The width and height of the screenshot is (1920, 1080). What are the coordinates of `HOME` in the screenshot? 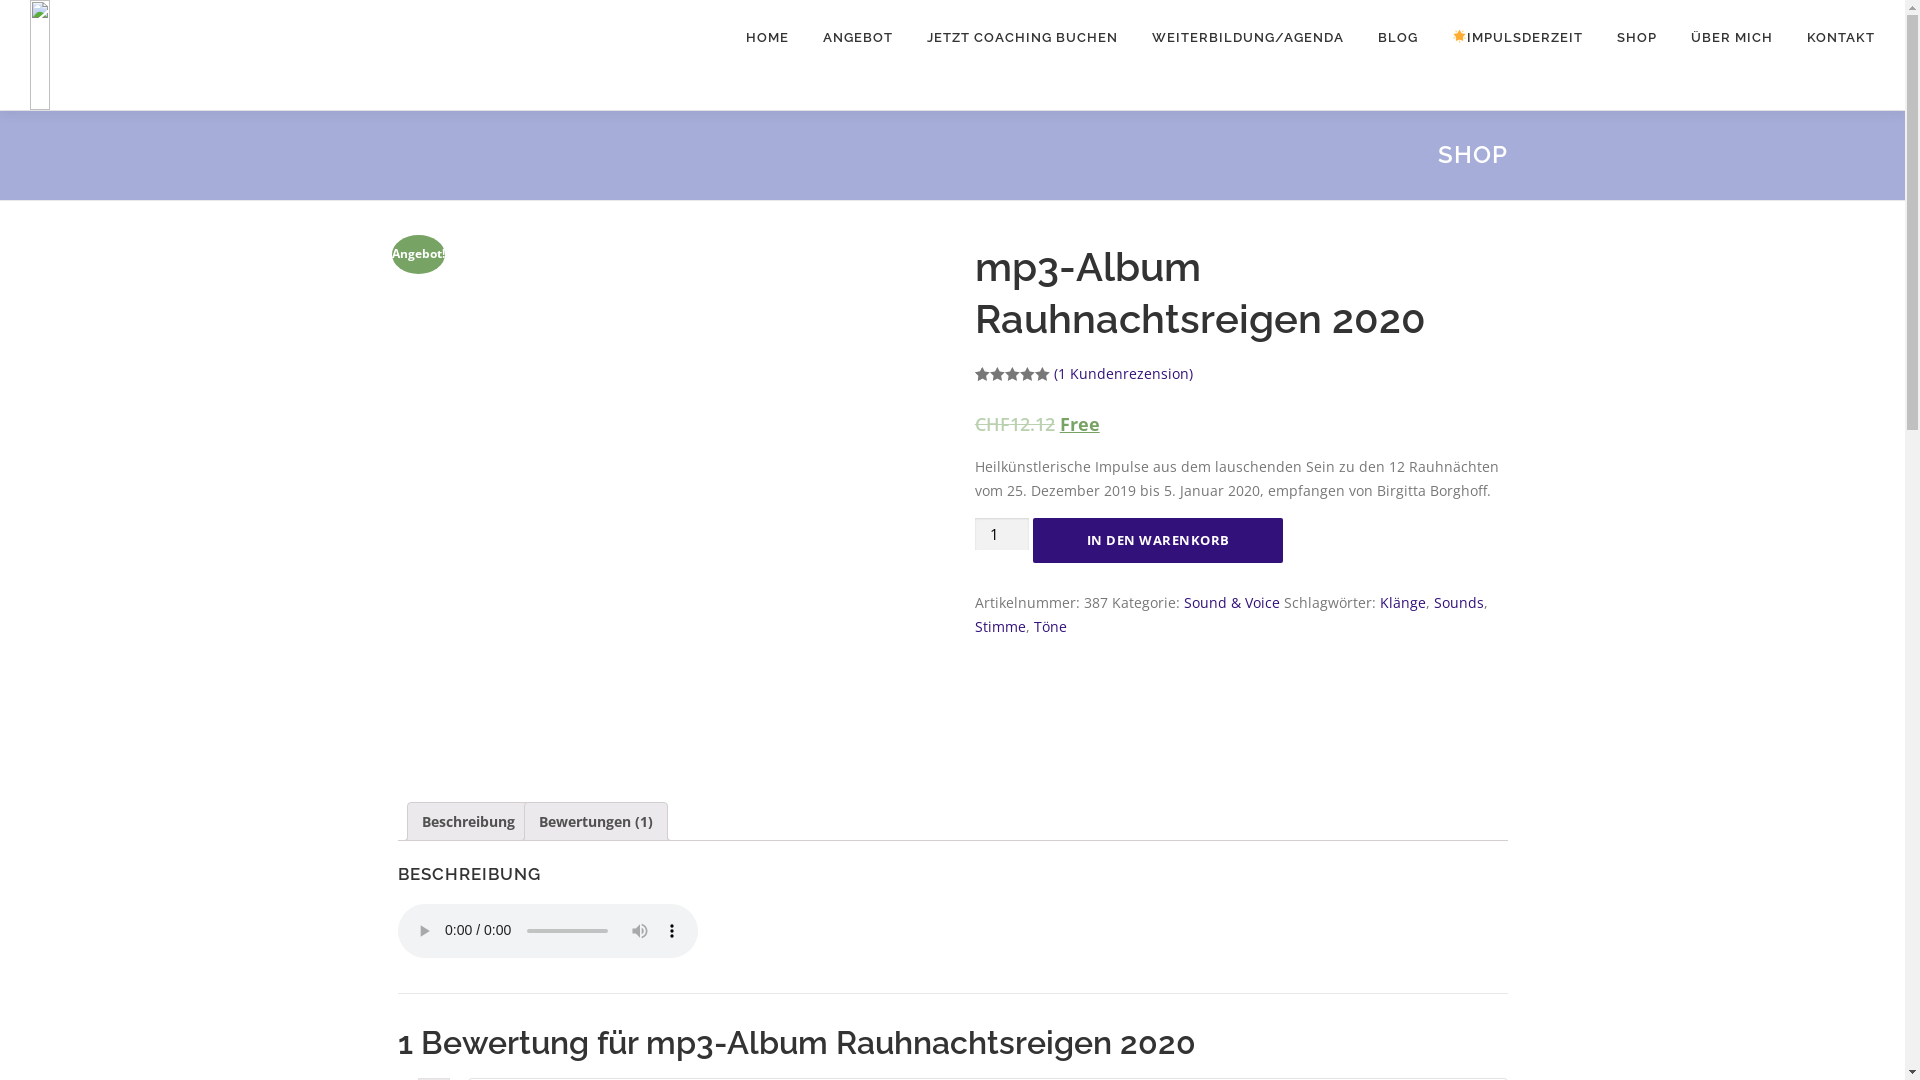 It's located at (768, 38).